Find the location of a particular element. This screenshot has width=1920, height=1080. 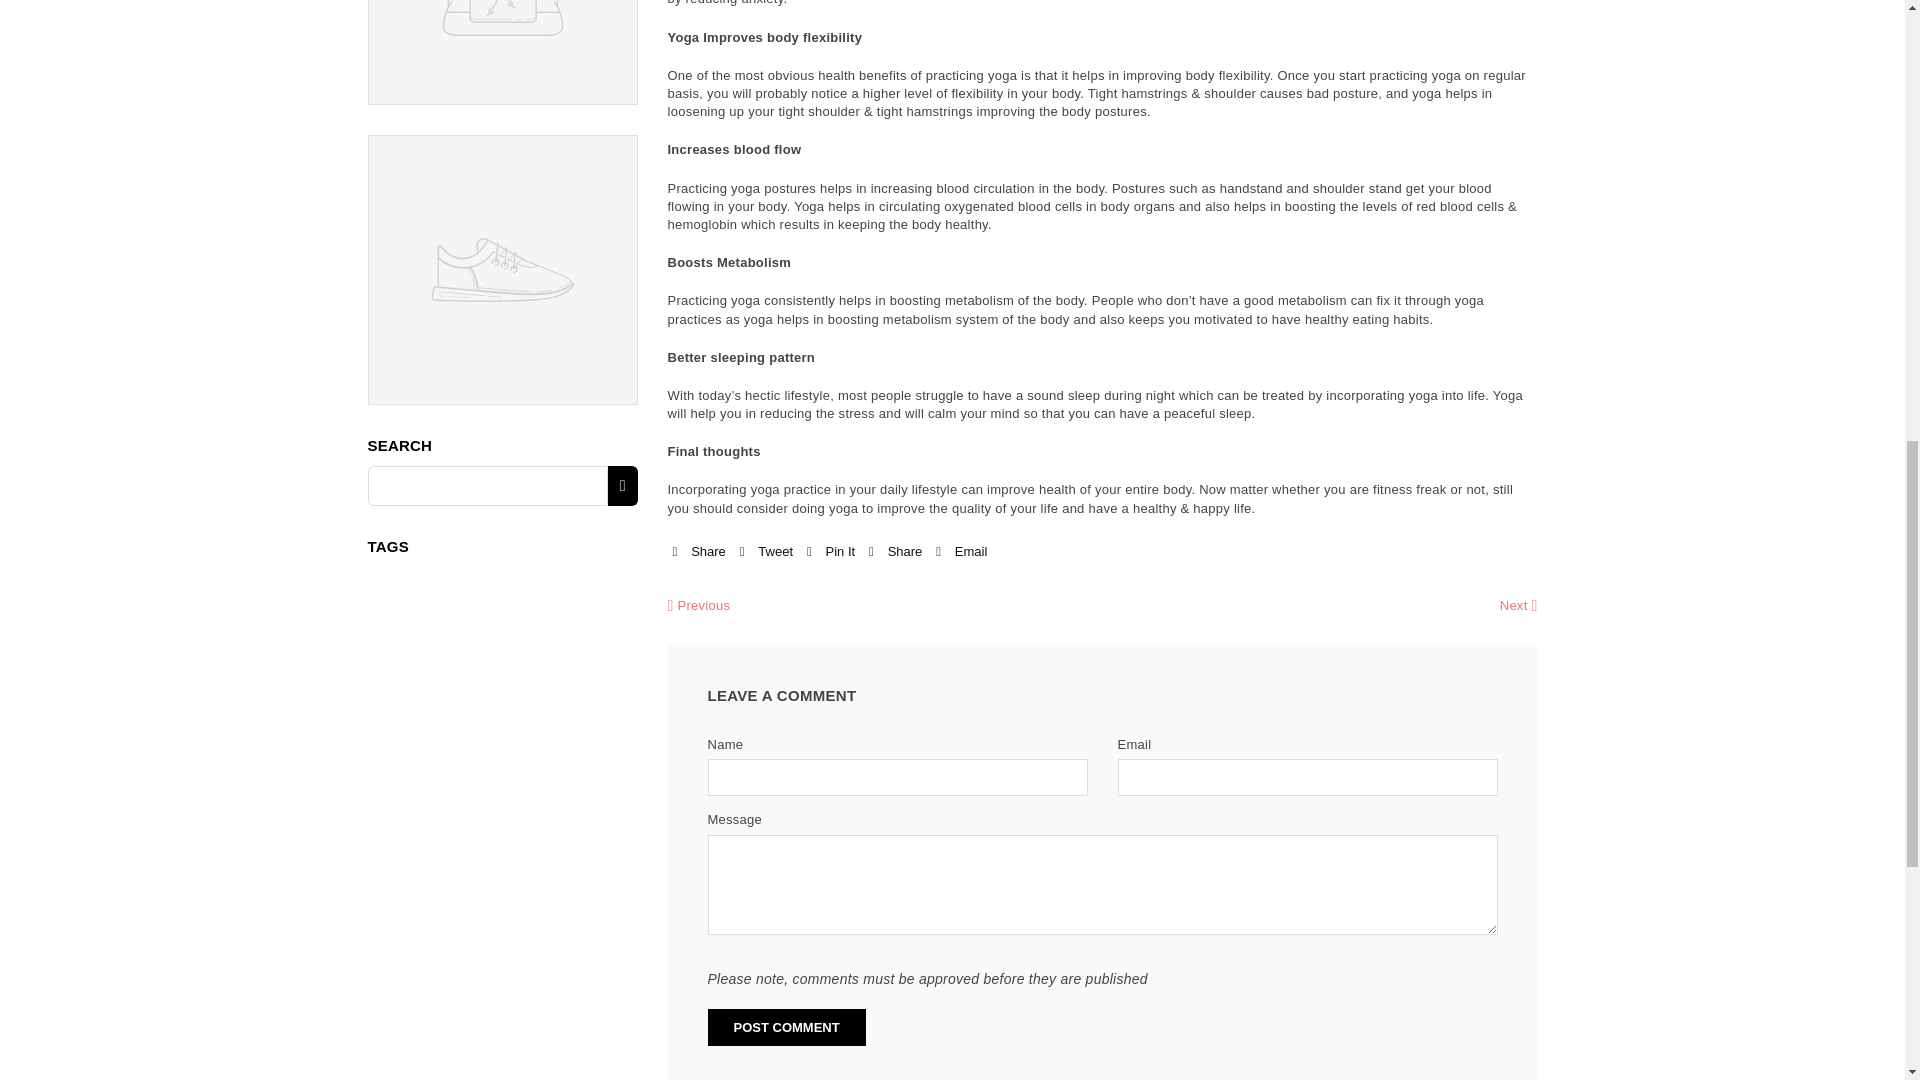

Share on Facebook is located at coordinates (698, 552).